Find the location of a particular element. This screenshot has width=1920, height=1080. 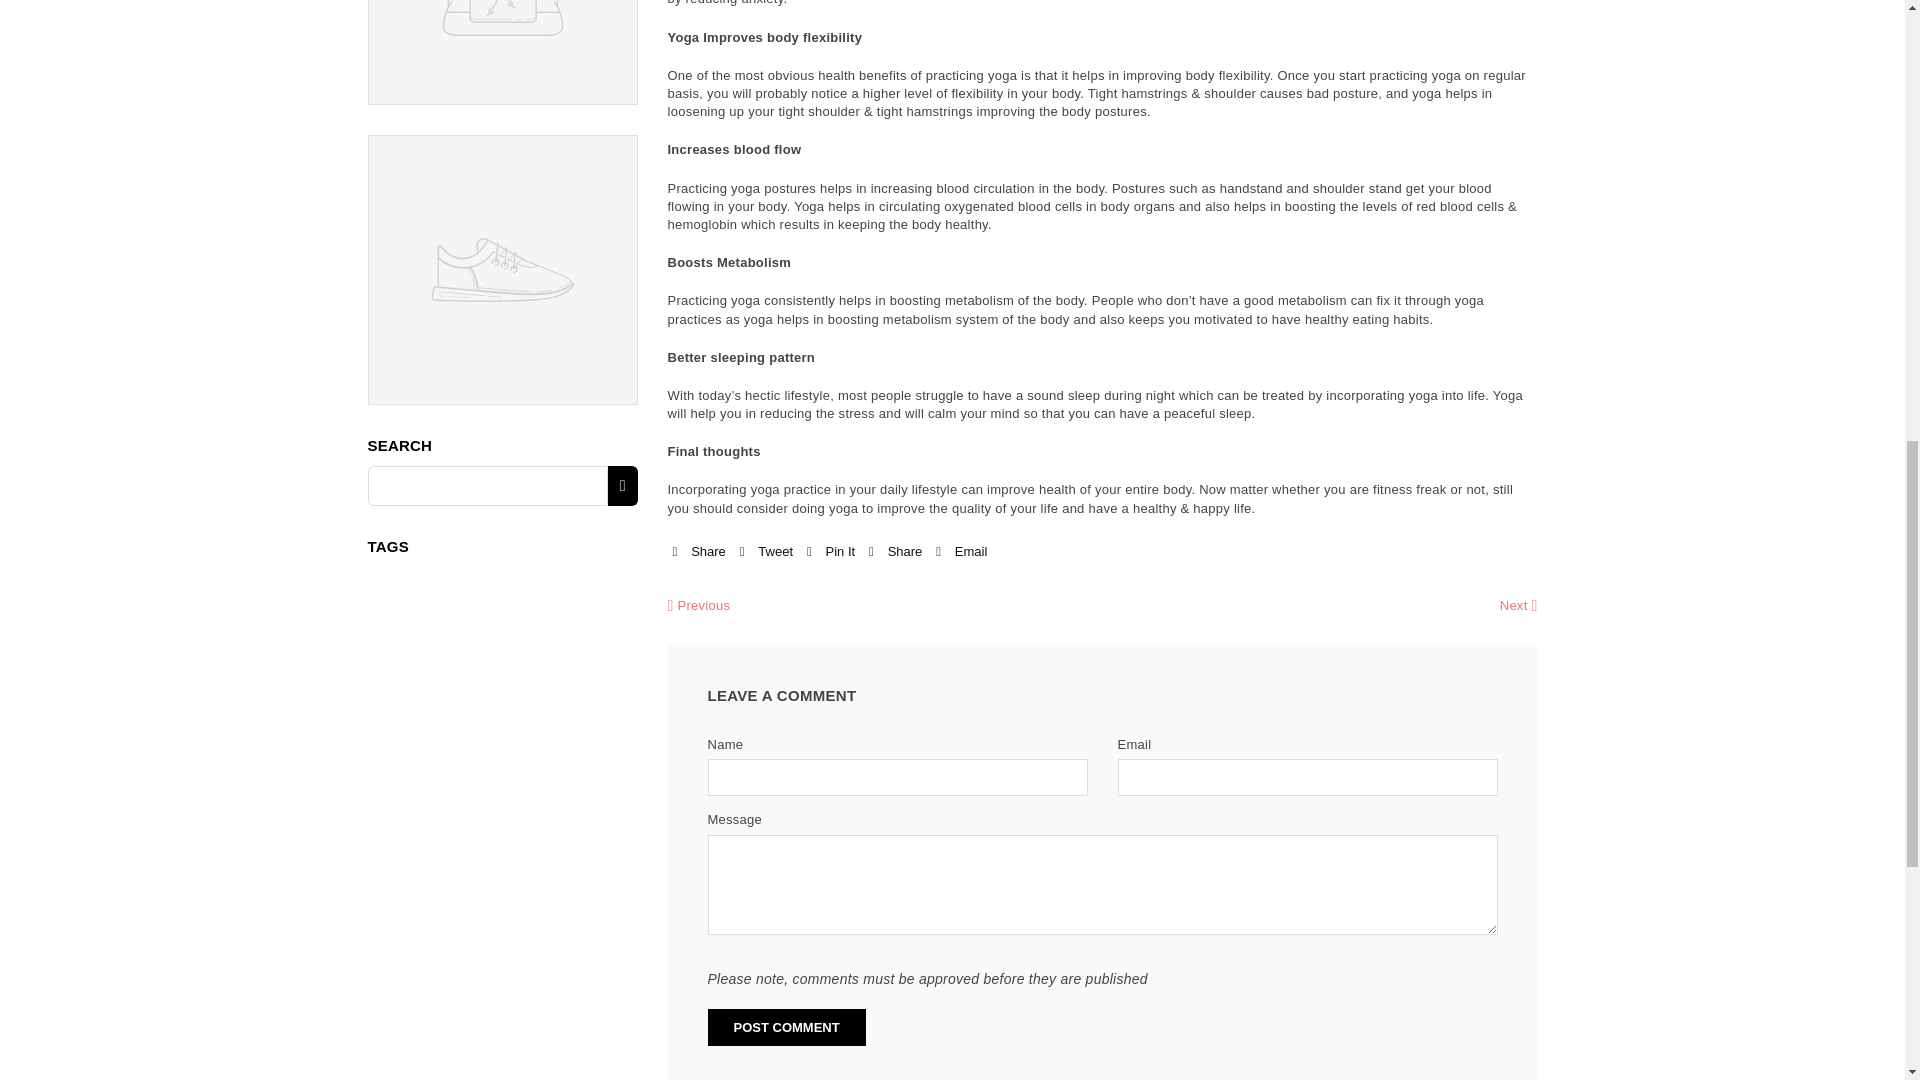

Share on Facebook is located at coordinates (698, 552).